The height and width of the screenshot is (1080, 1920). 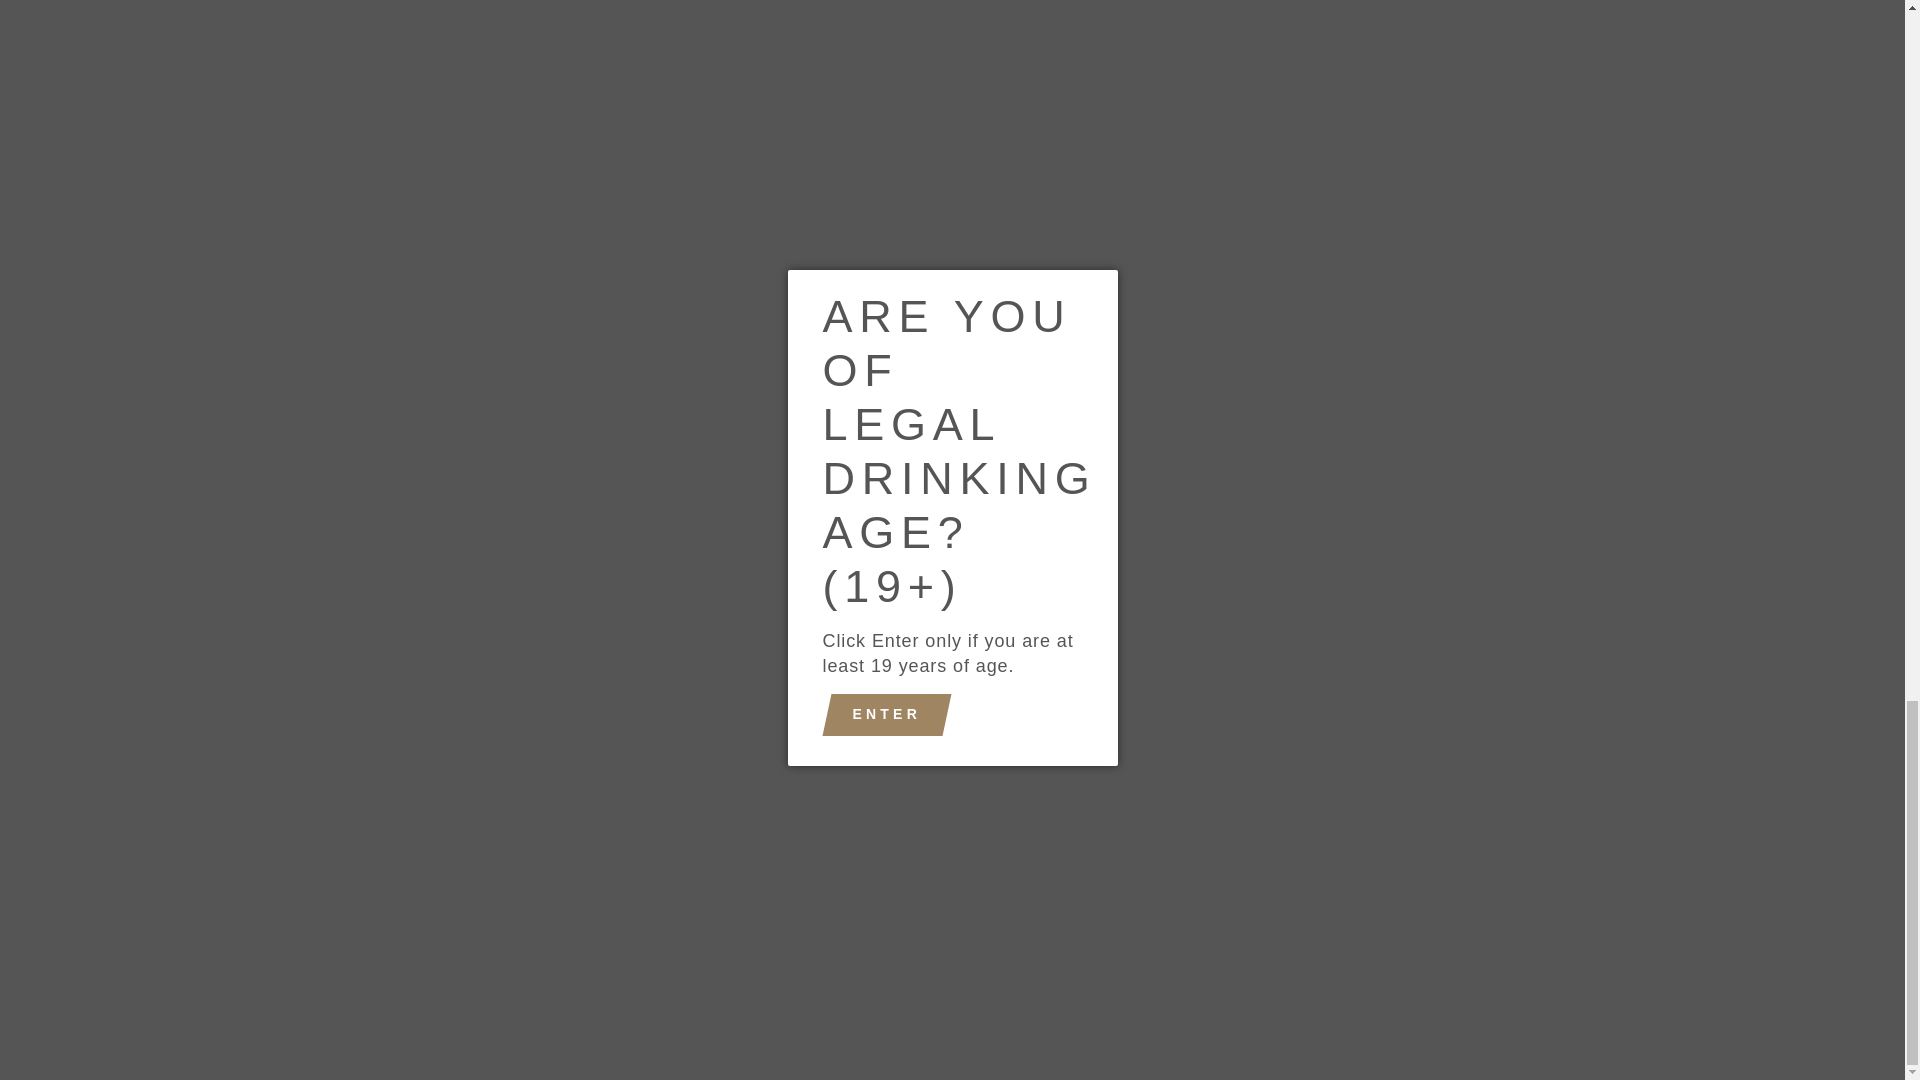 I want to click on American Express, so click(x=790, y=961).